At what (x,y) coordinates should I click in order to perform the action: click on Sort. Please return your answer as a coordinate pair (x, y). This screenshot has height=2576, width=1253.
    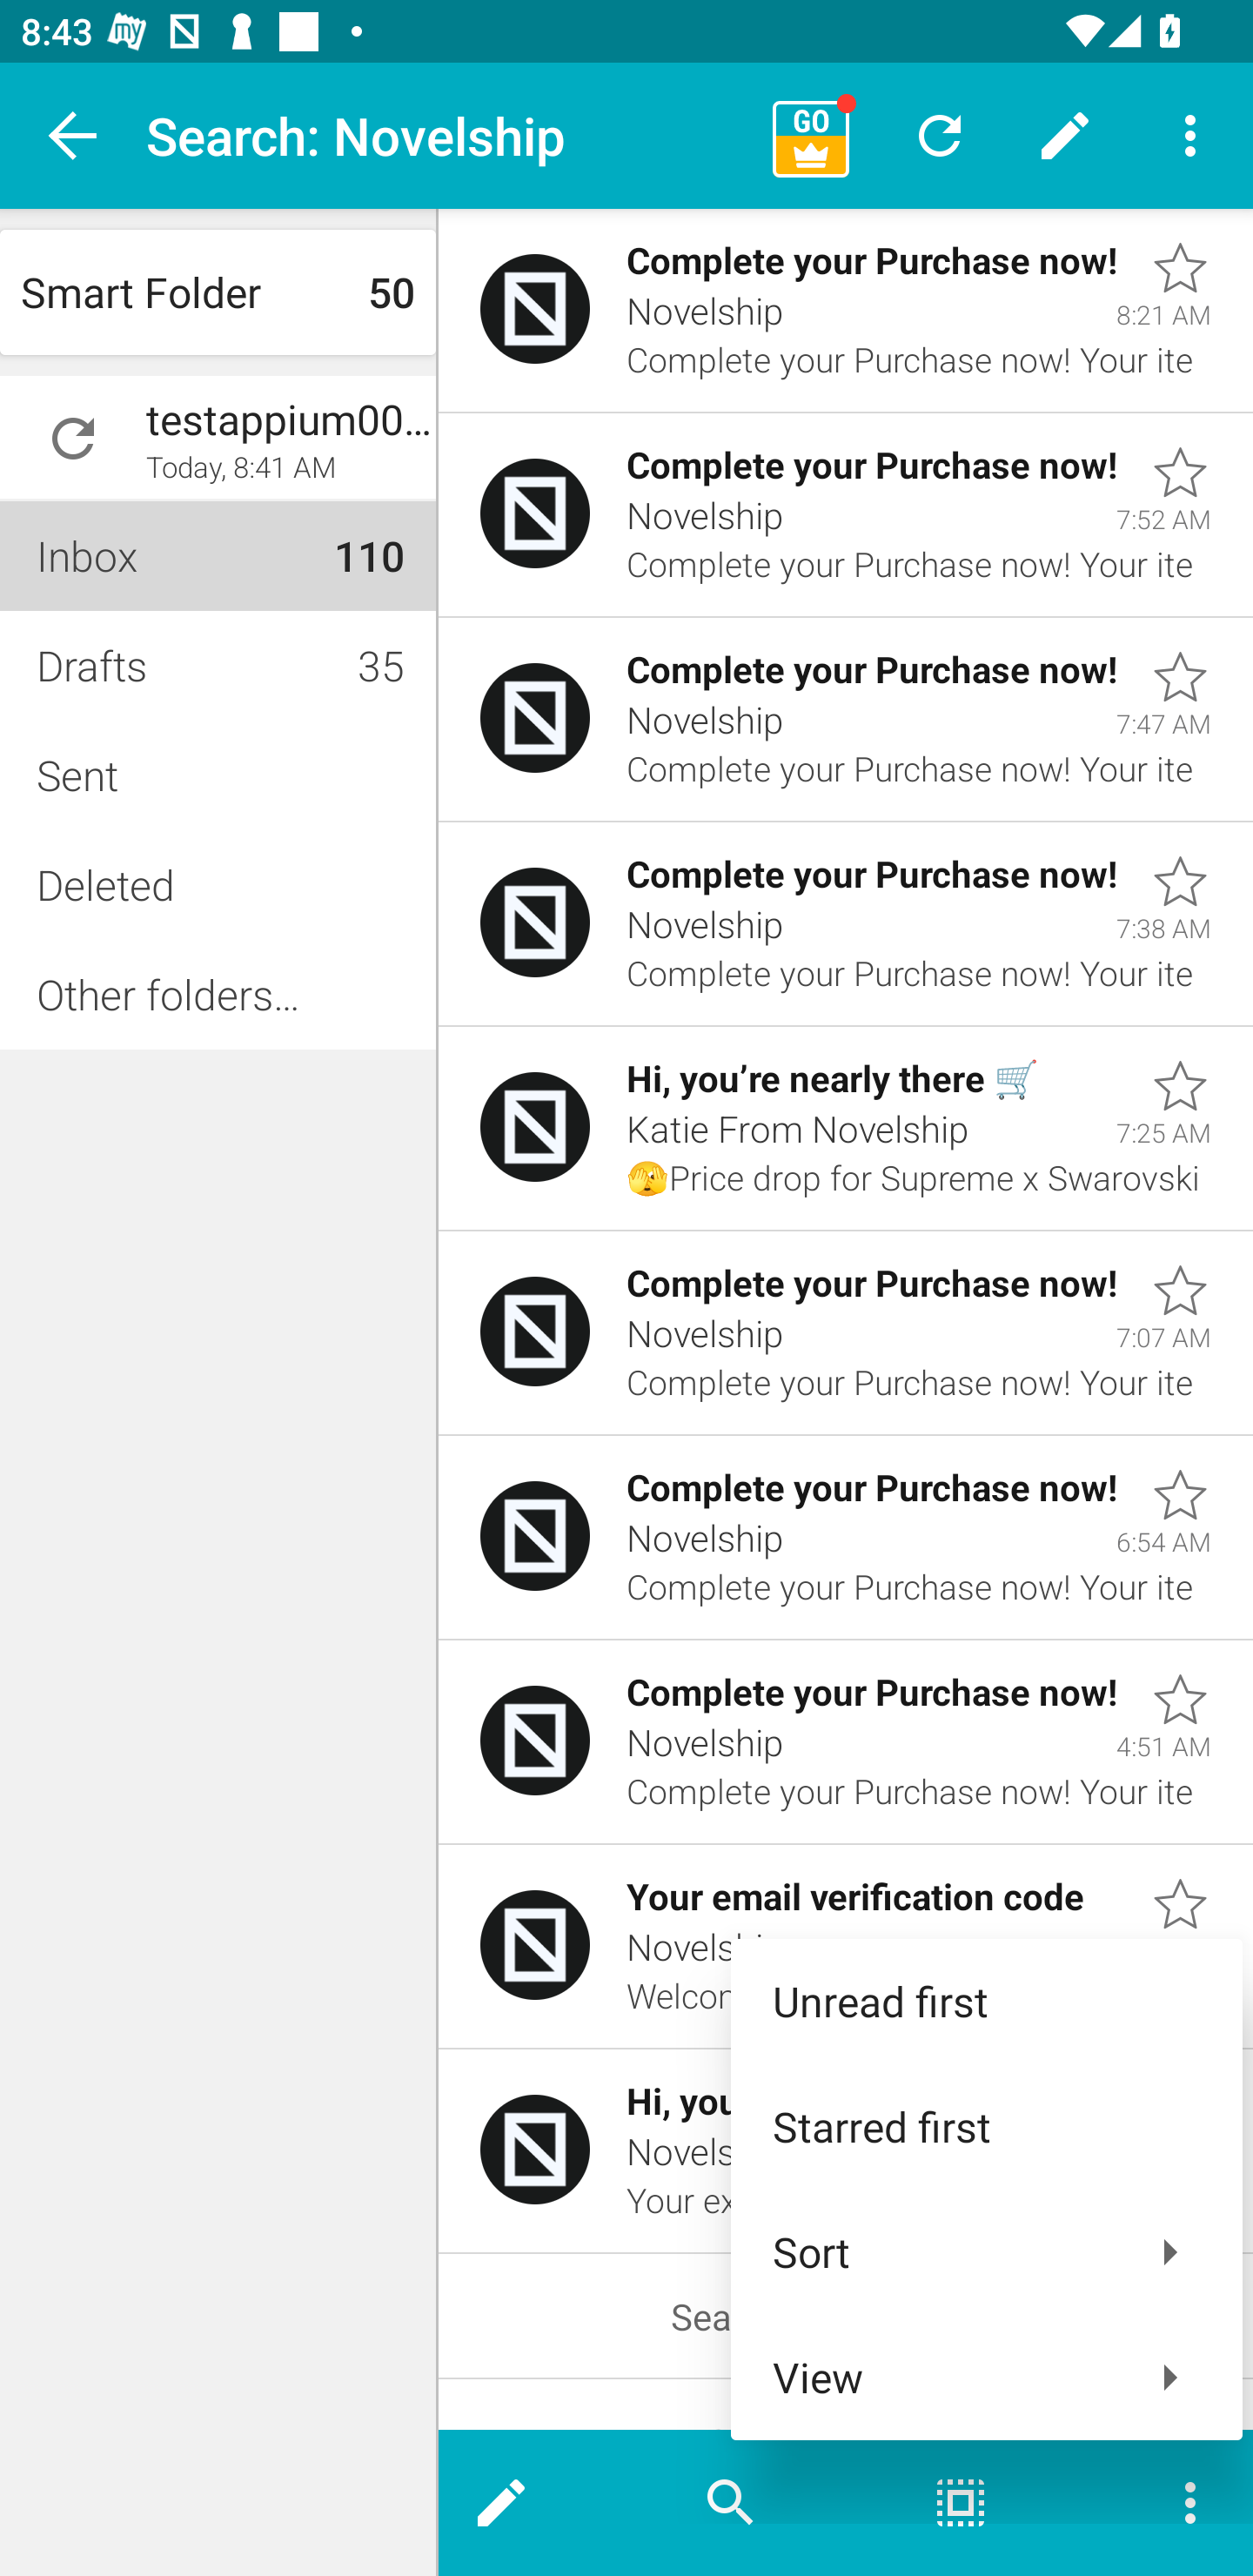
    Looking at the image, I should click on (987, 2252).